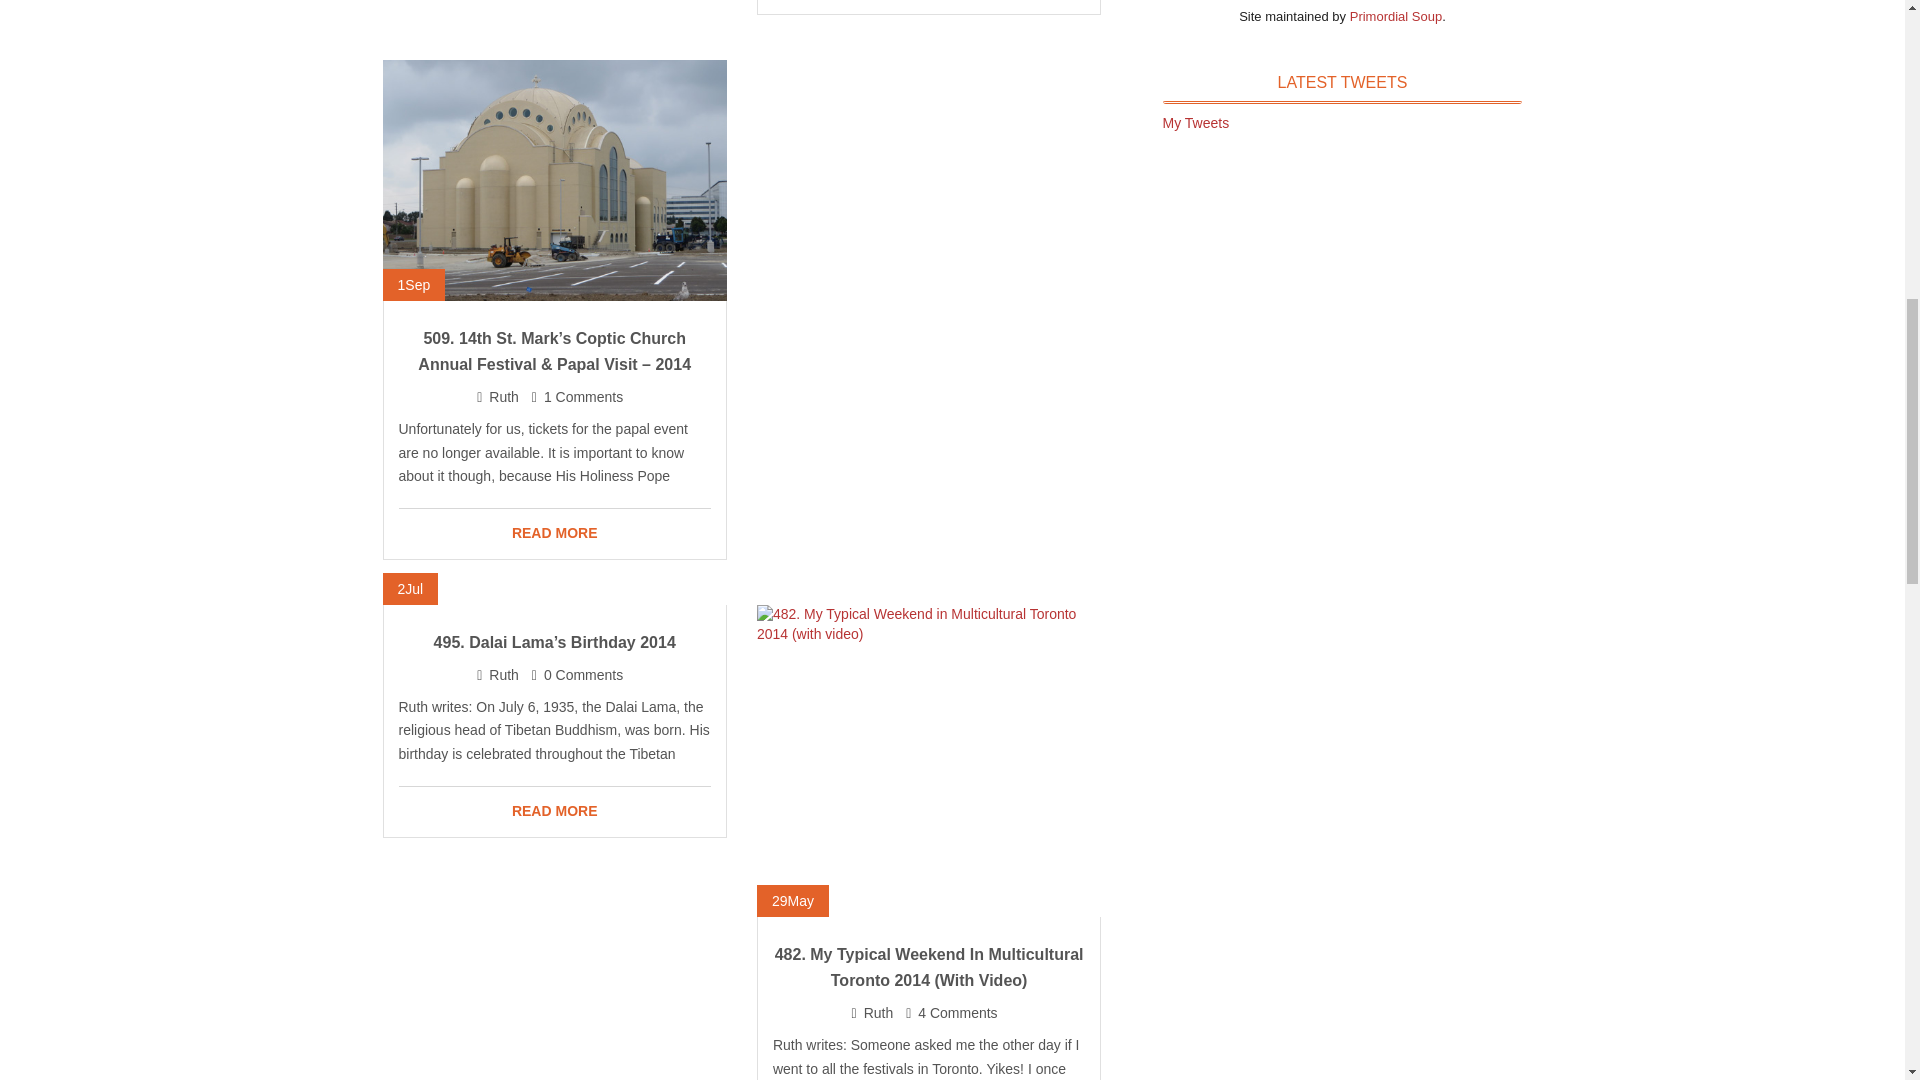 The width and height of the screenshot is (1920, 1080). Describe the element at coordinates (554, 812) in the screenshot. I see `READ MORE` at that location.